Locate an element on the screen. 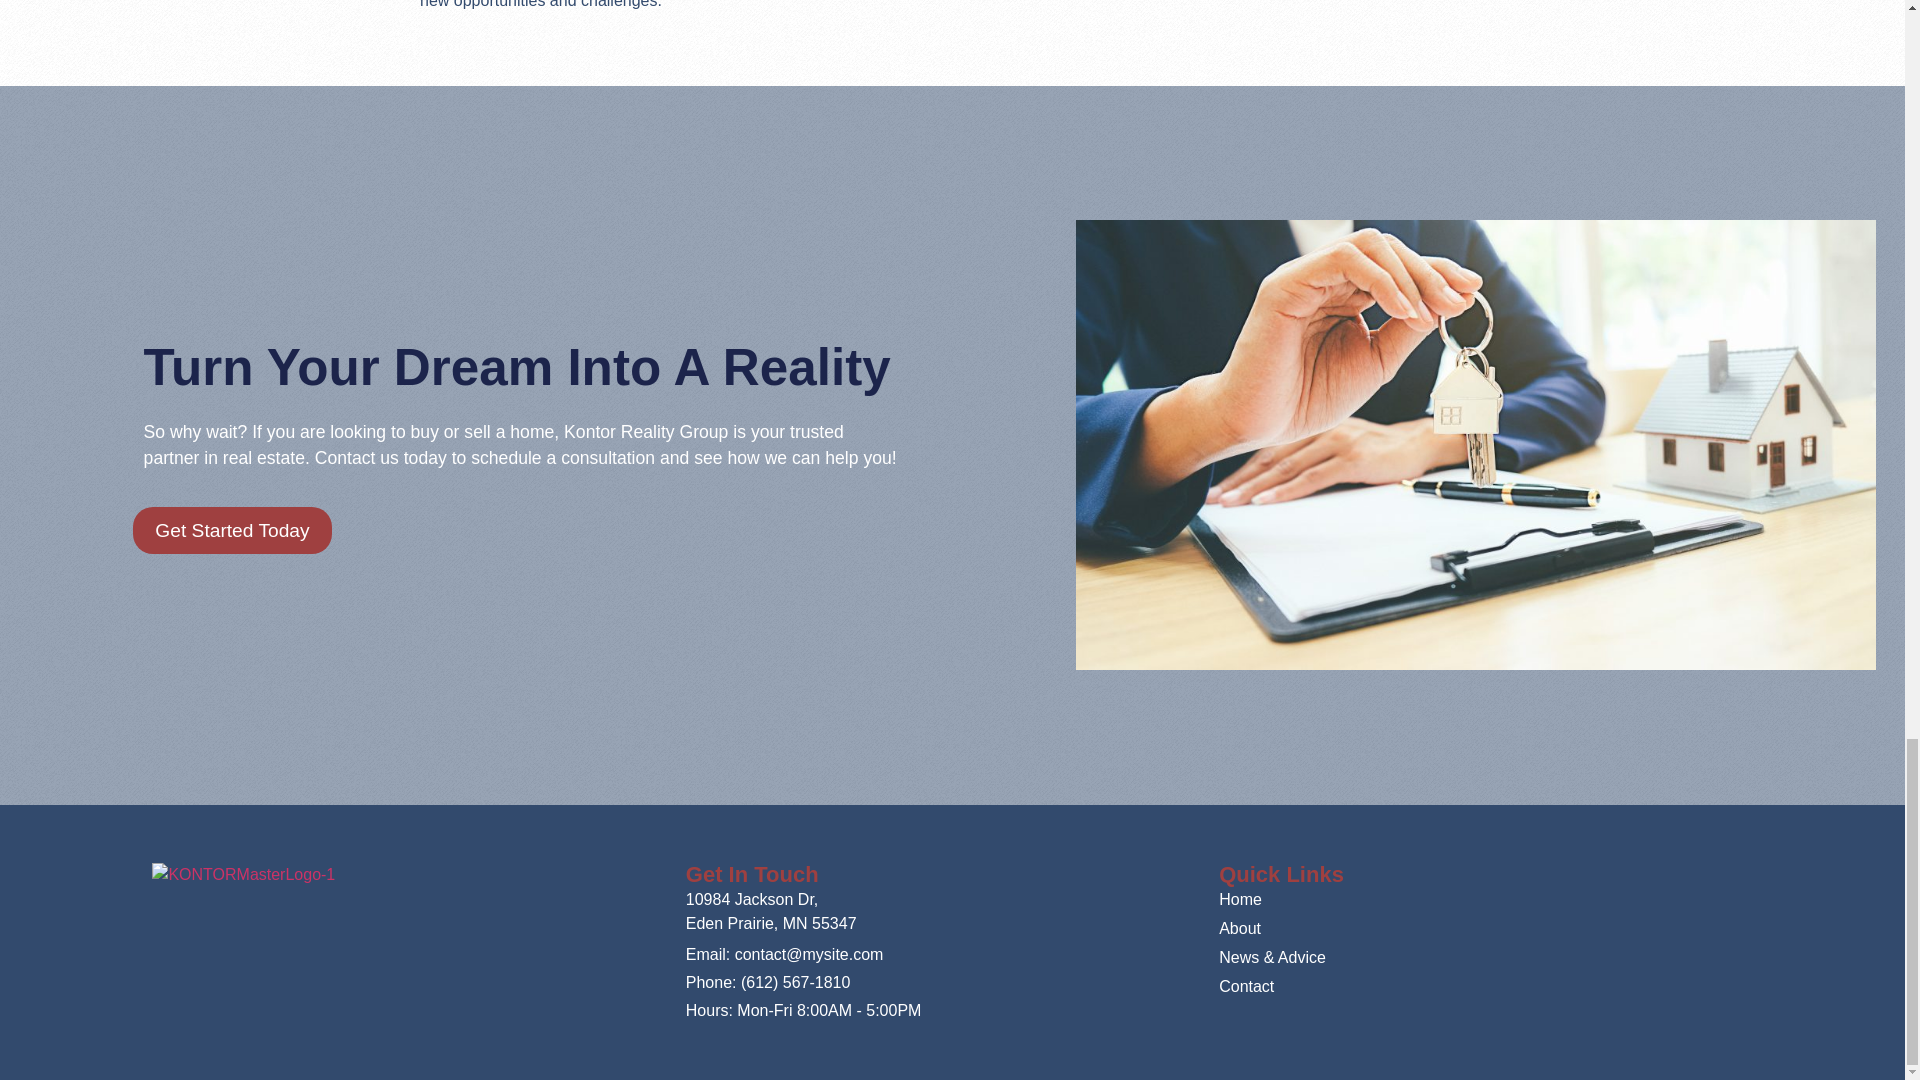  Home is located at coordinates (1485, 899).